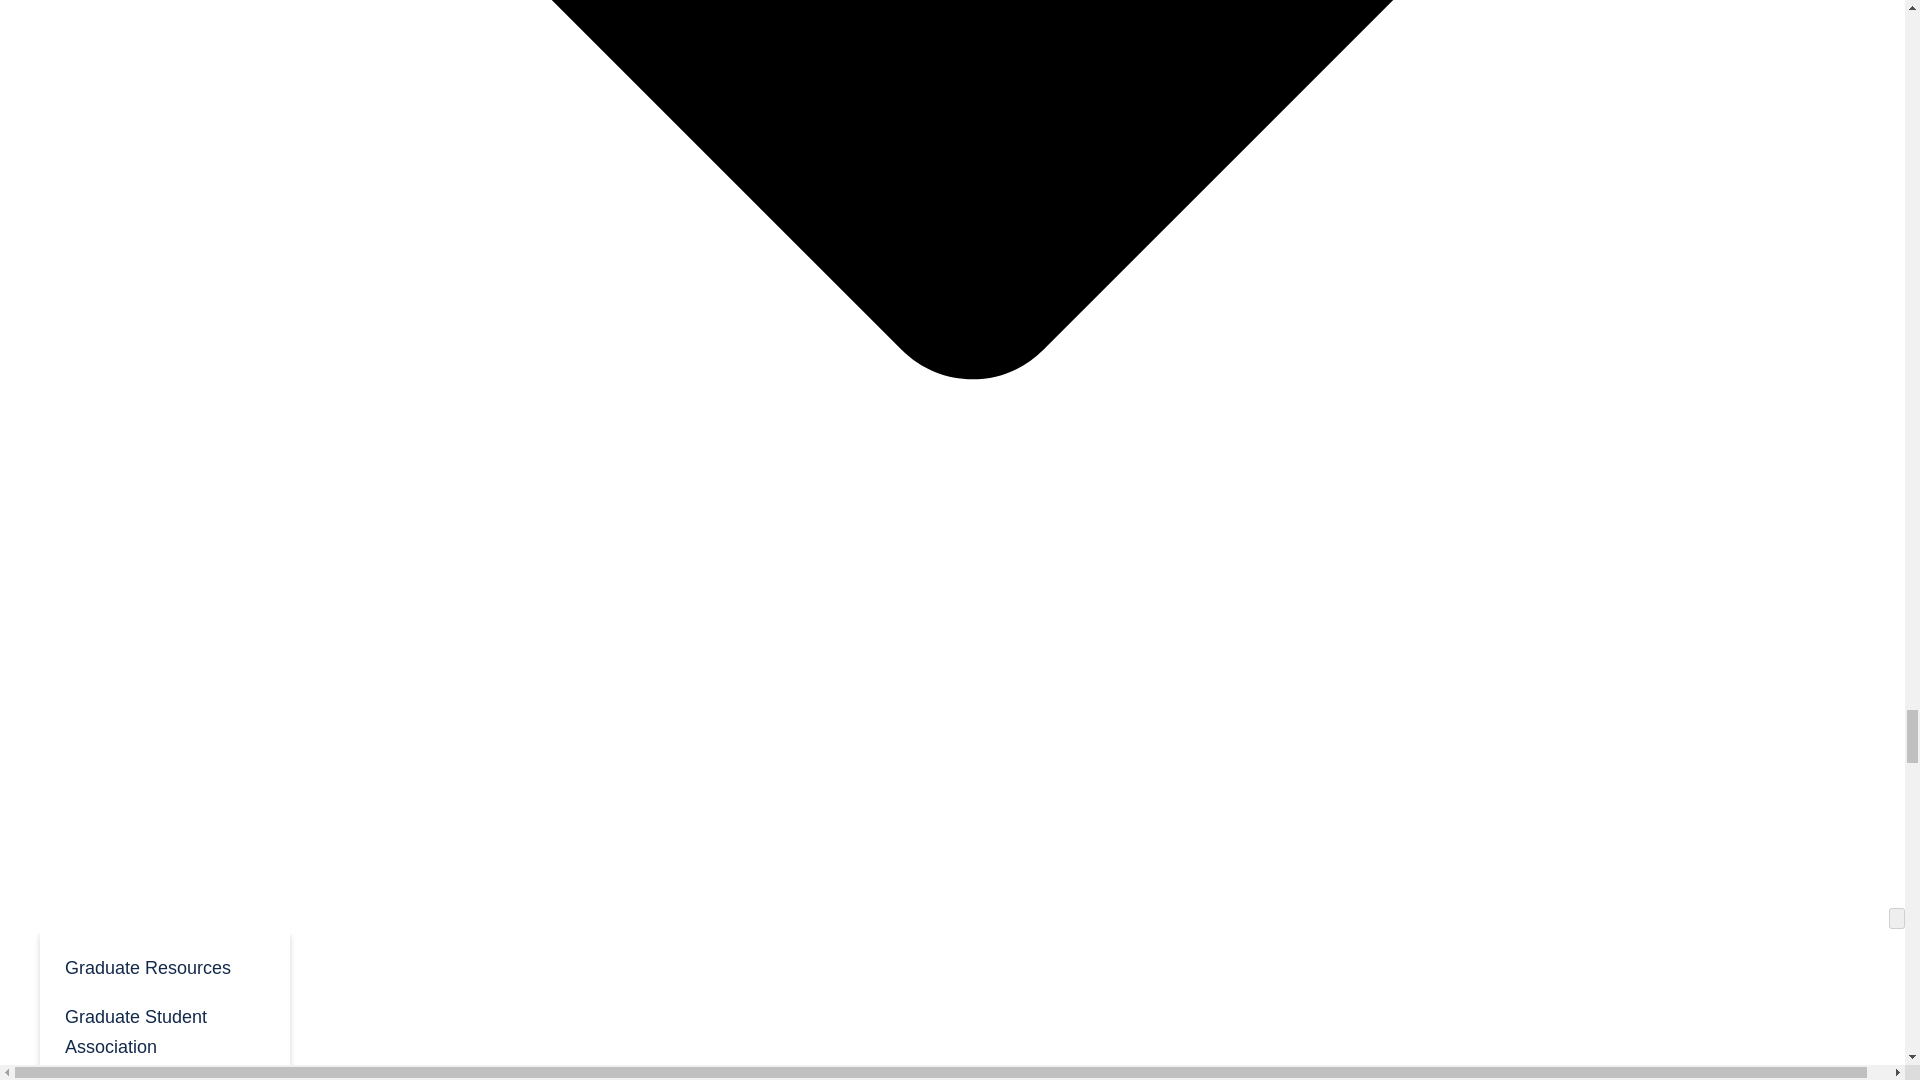 The image size is (1920, 1080). Describe the element at coordinates (164, 1030) in the screenshot. I see `Graduate Student Association` at that location.